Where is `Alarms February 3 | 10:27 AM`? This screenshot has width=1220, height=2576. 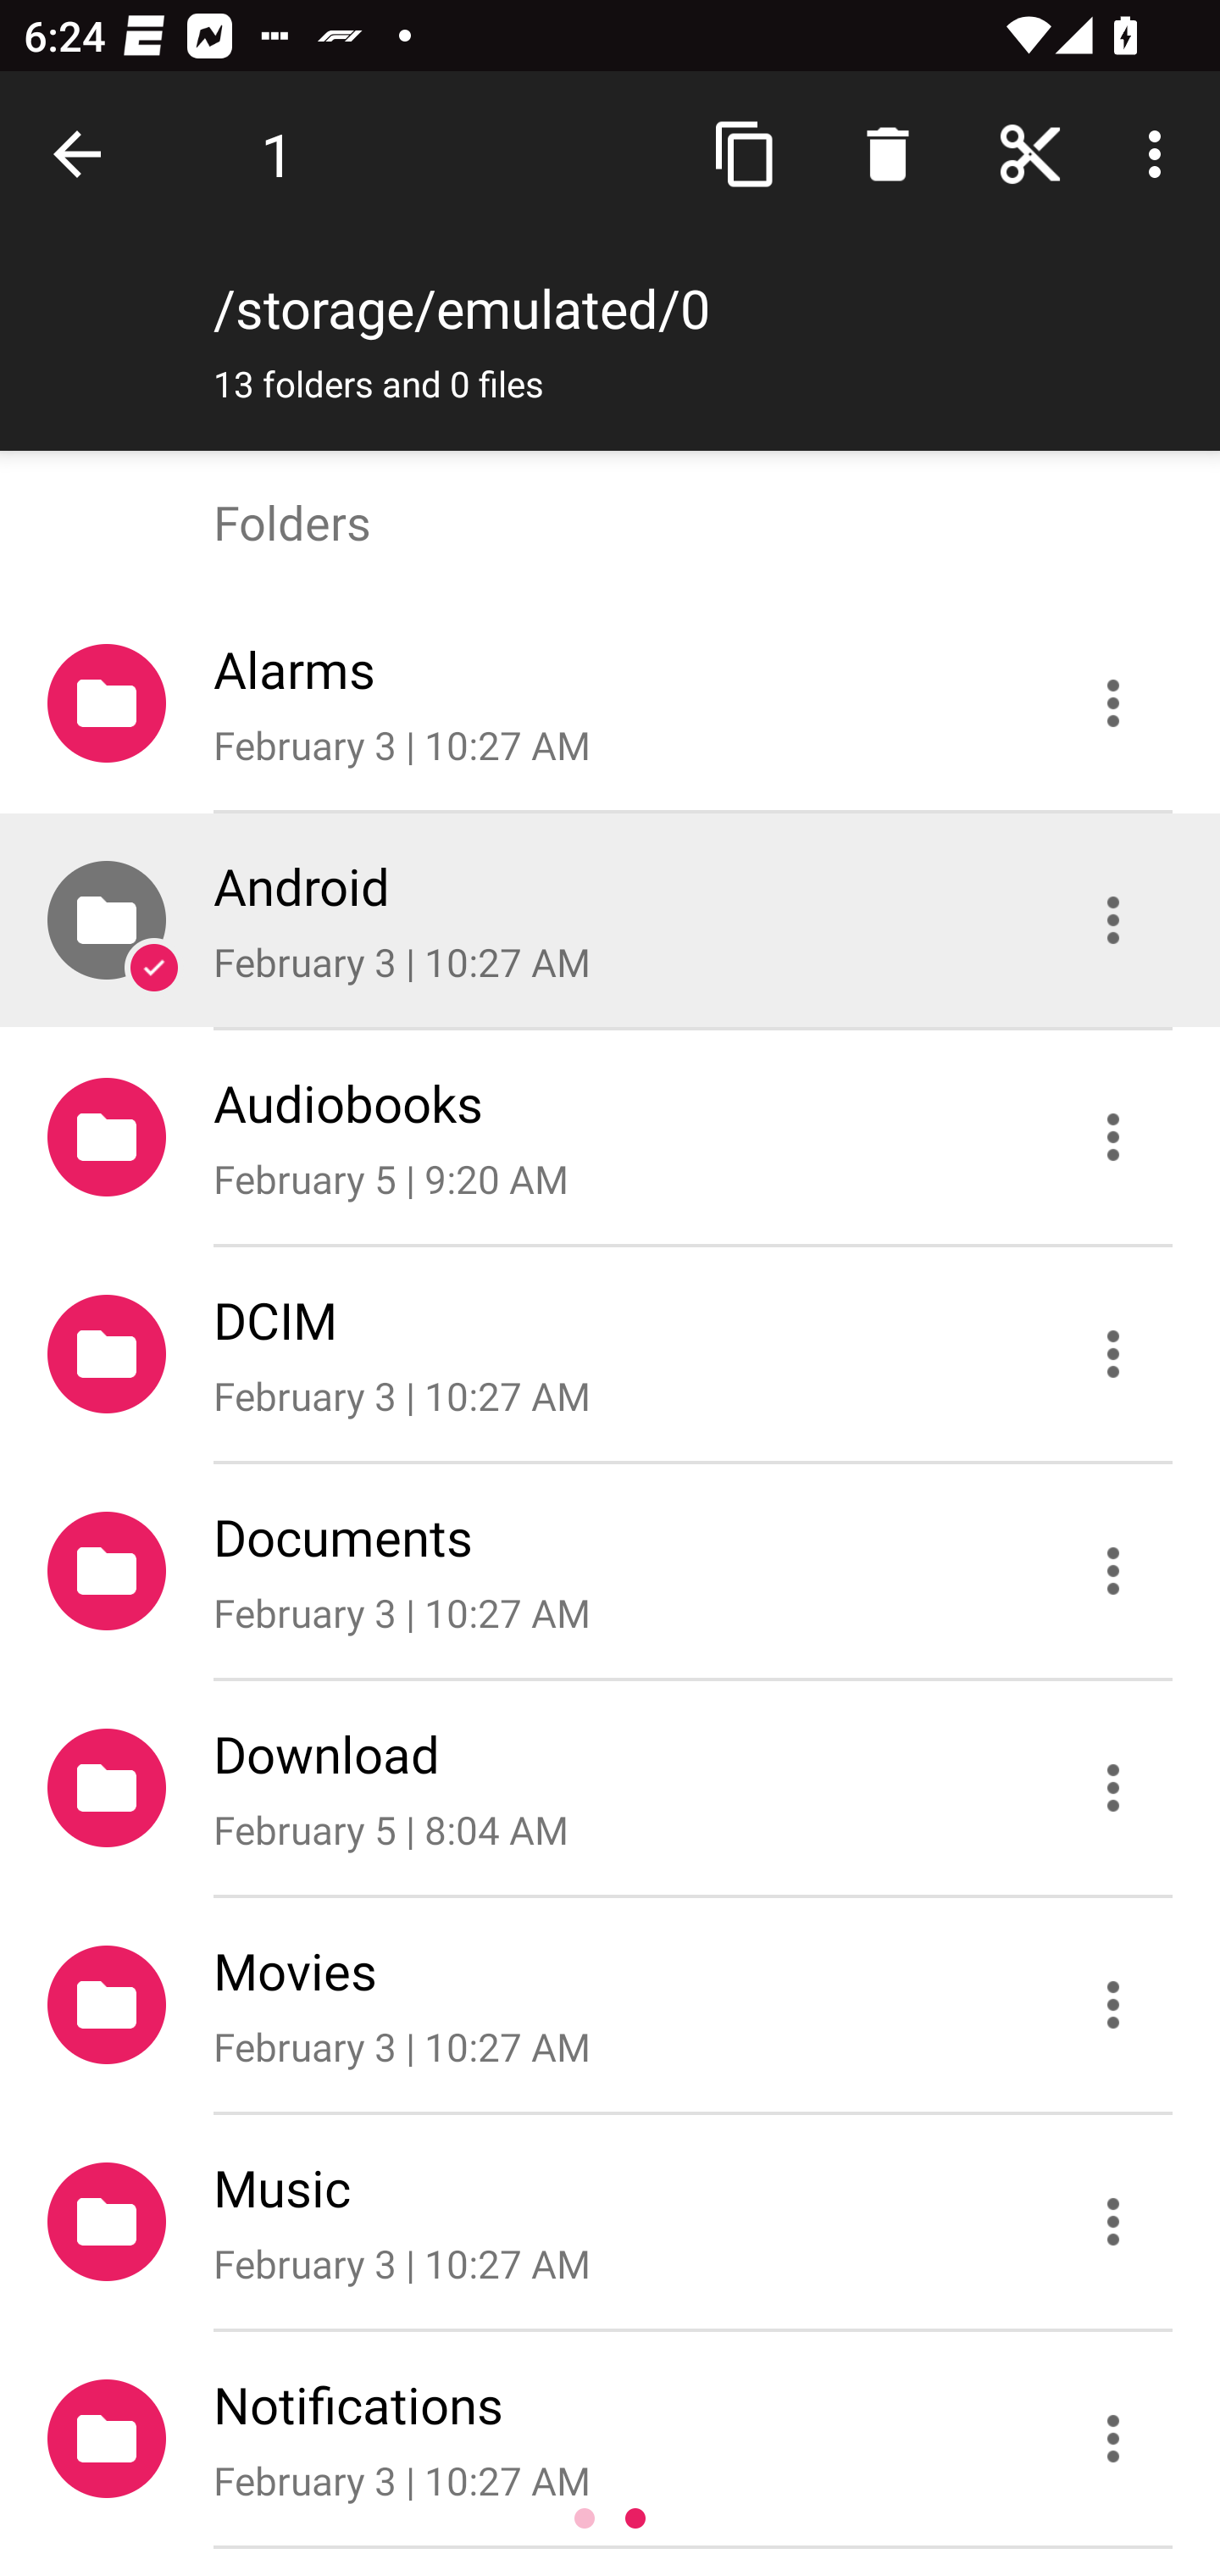
Alarms February 3 | 10:27 AM is located at coordinates (610, 703).